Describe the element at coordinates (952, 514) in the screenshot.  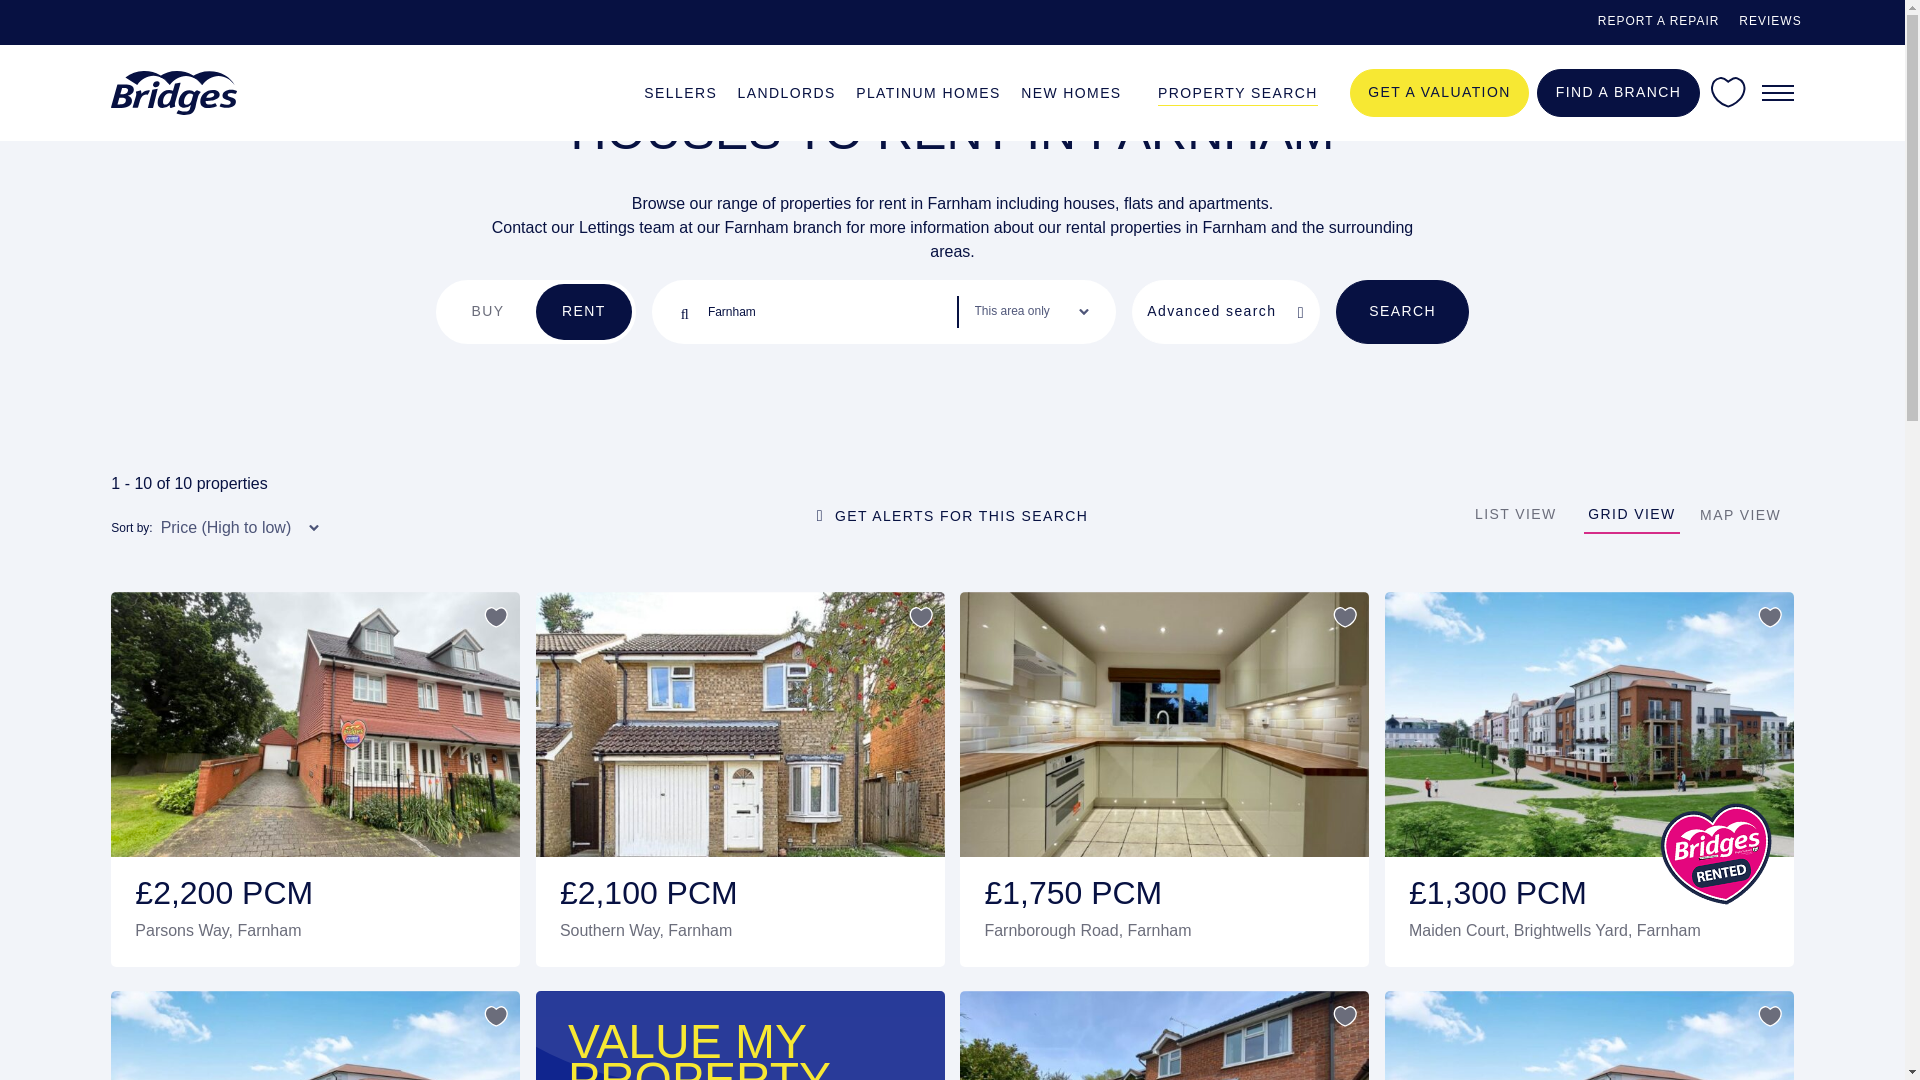
I see `GET ALERTS FOR THIS SEARCH` at that location.